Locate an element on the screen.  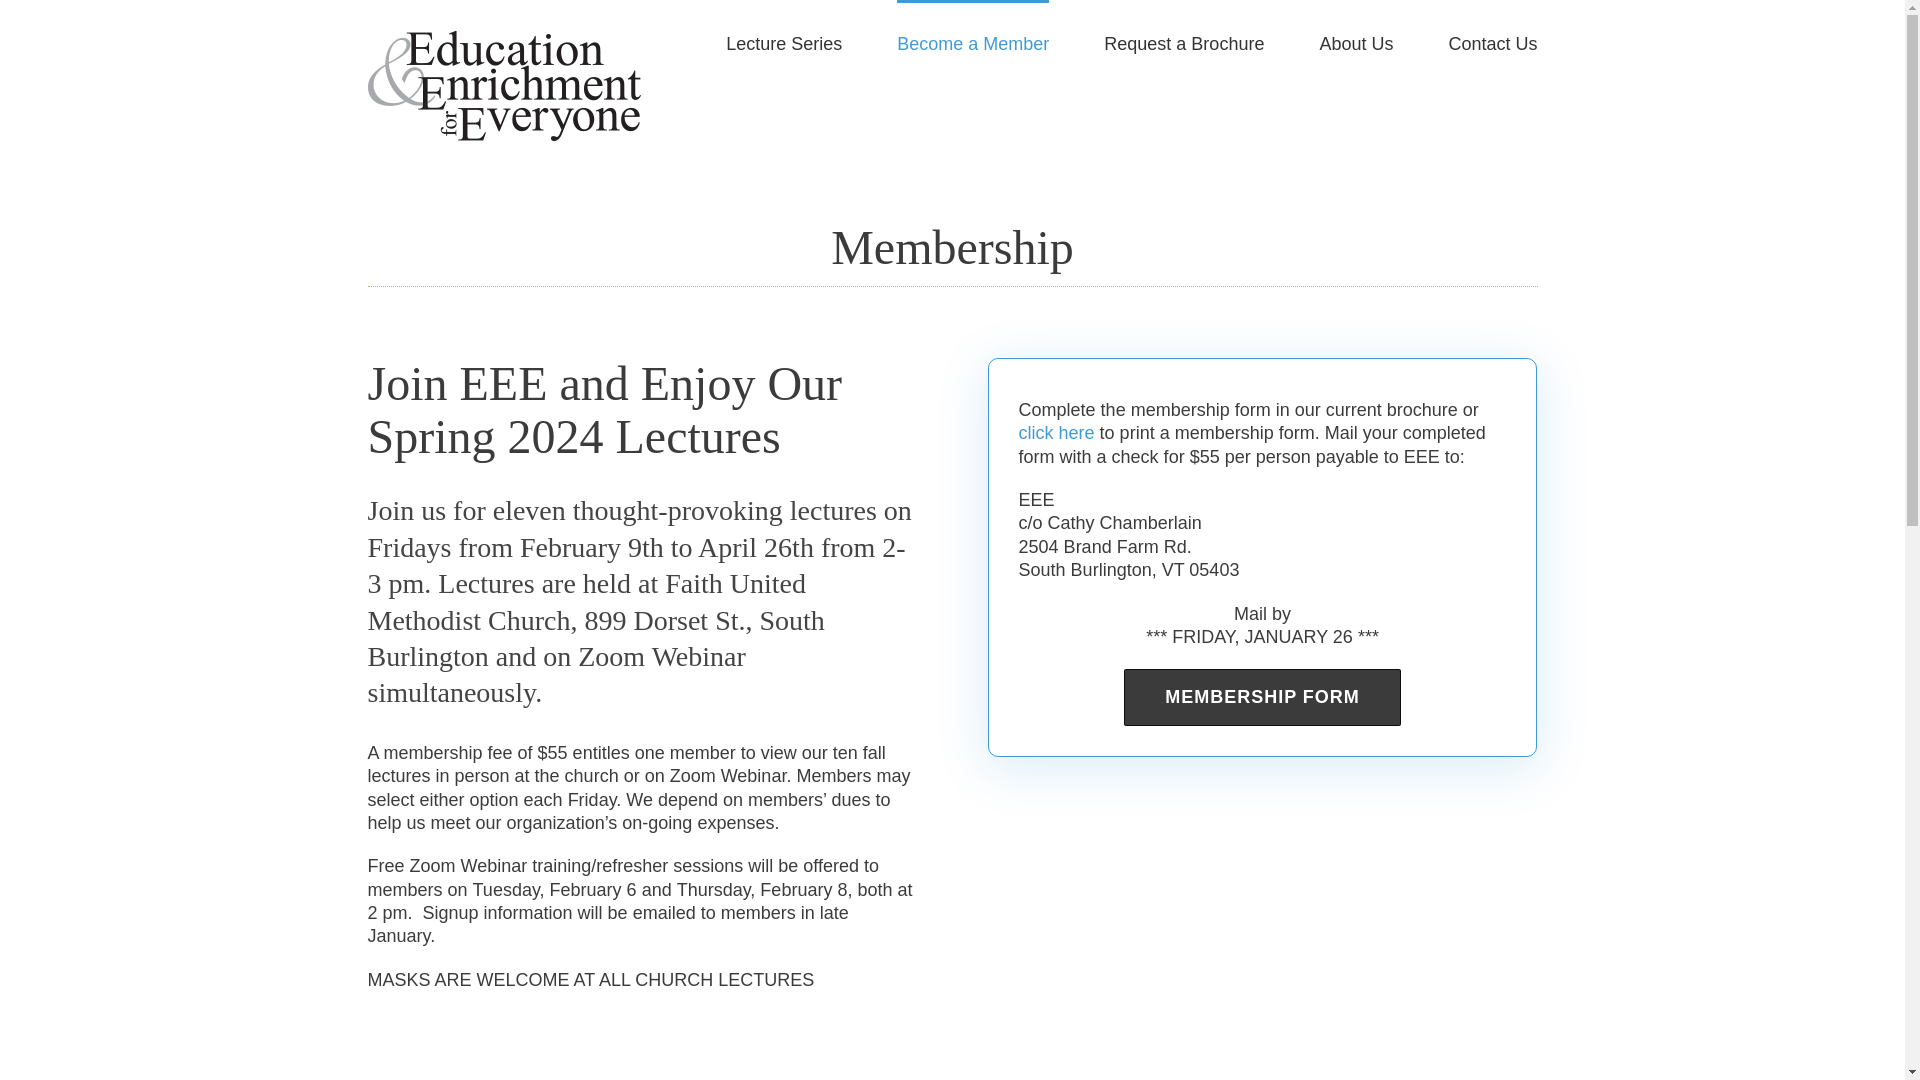
Request a Brochure is located at coordinates (1184, 42).